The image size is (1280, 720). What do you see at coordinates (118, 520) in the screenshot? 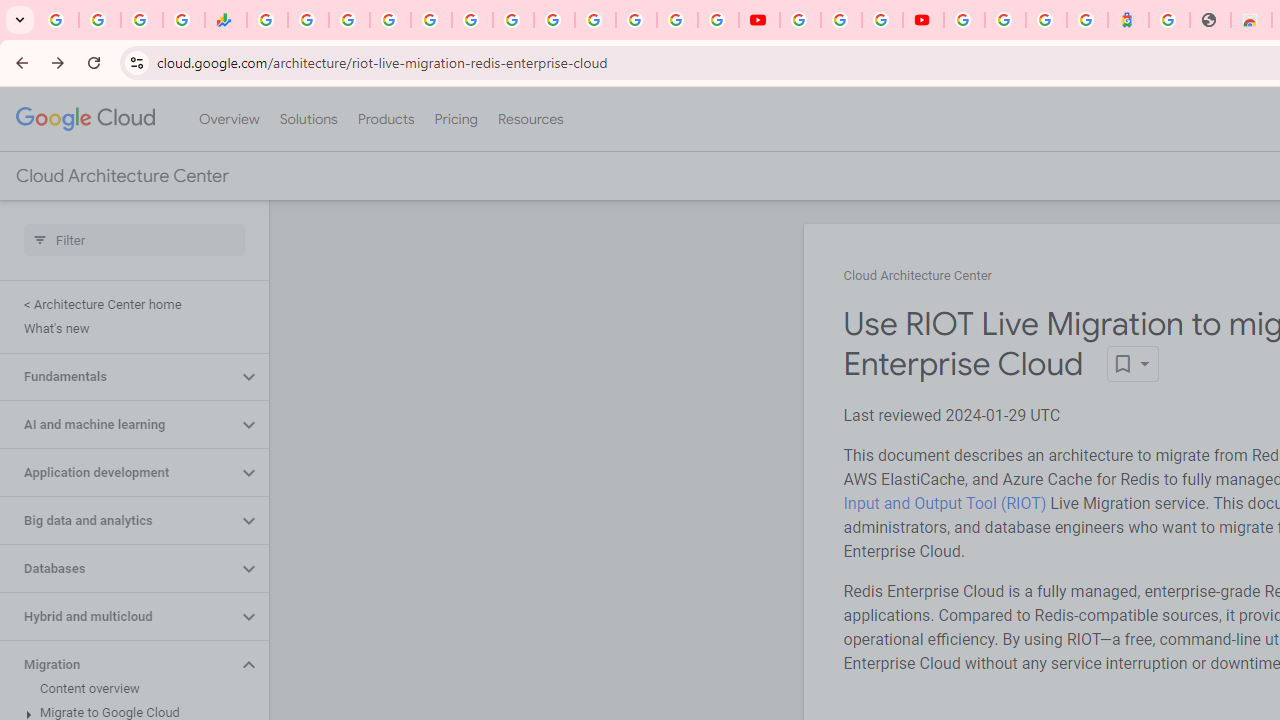
I see `Big data and analytics` at bounding box center [118, 520].